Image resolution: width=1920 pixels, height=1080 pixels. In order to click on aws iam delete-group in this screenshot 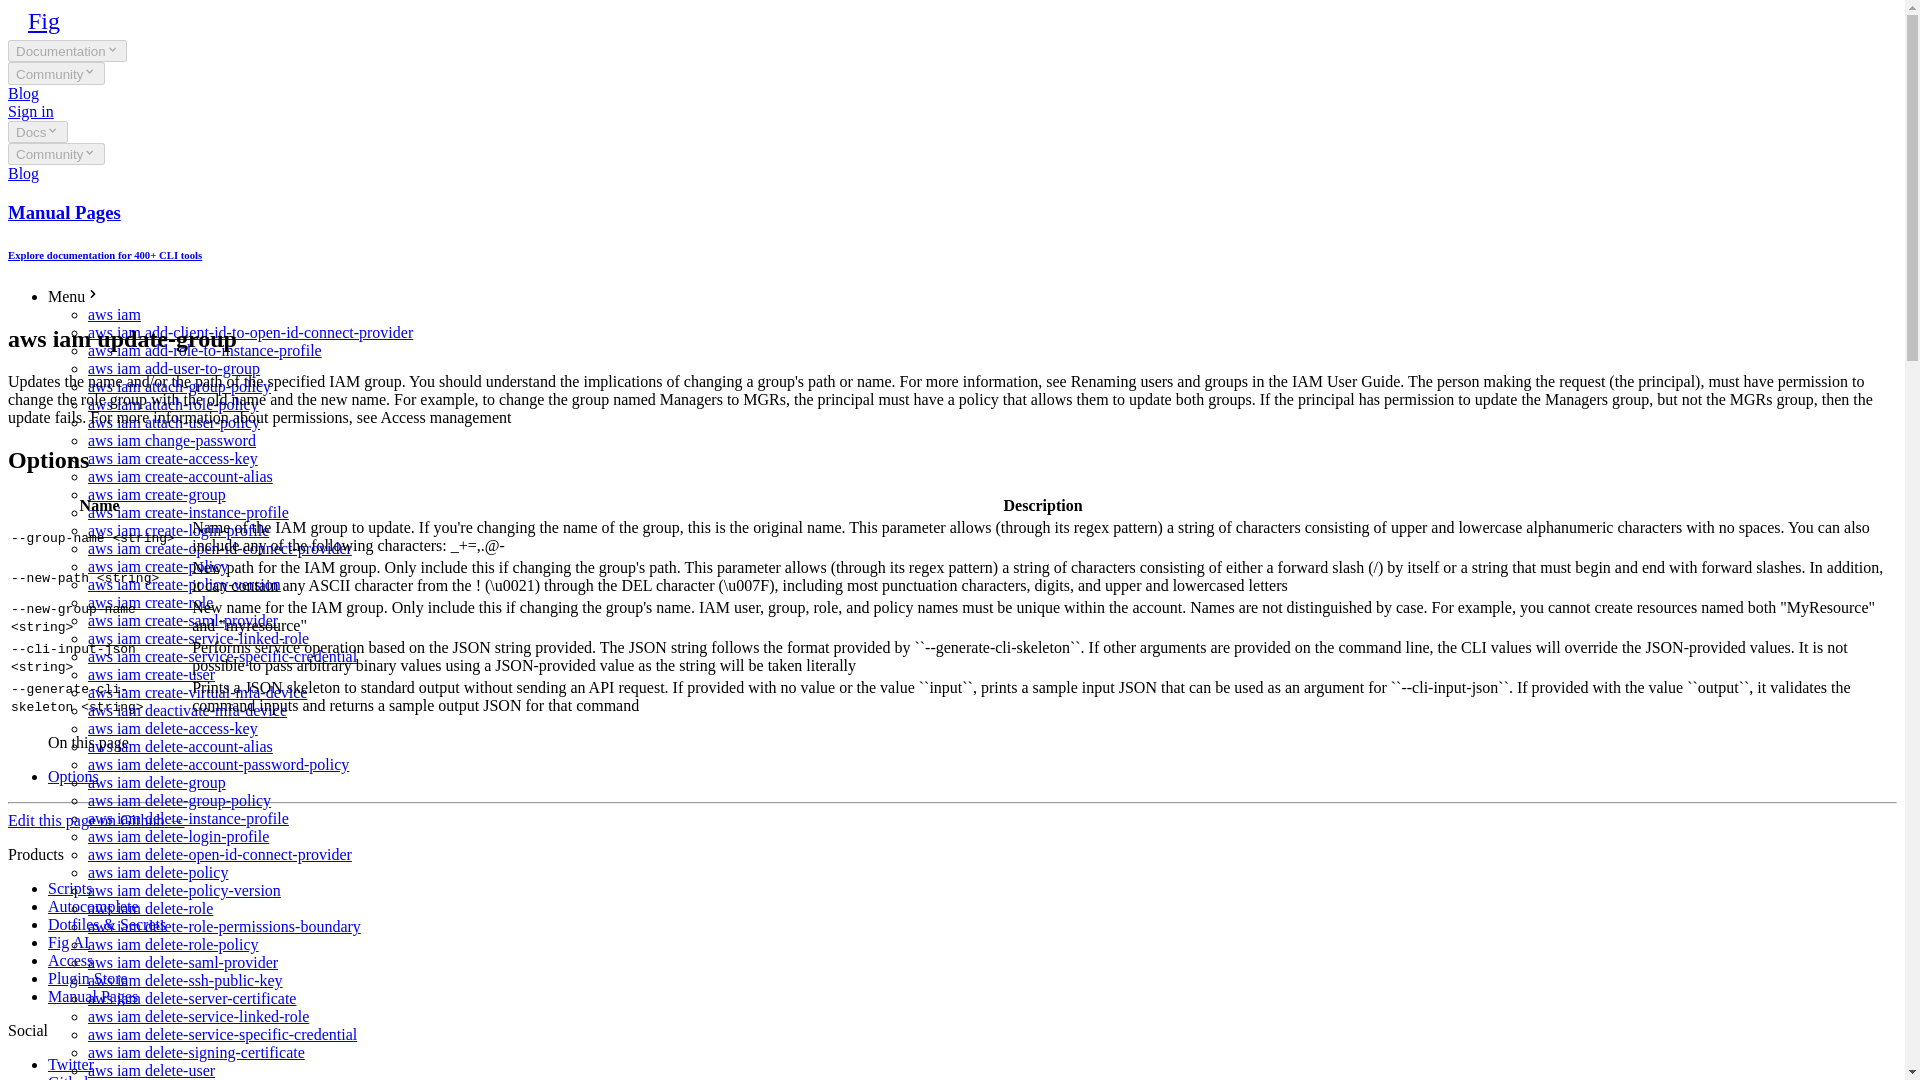, I will do `click(157, 782)`.